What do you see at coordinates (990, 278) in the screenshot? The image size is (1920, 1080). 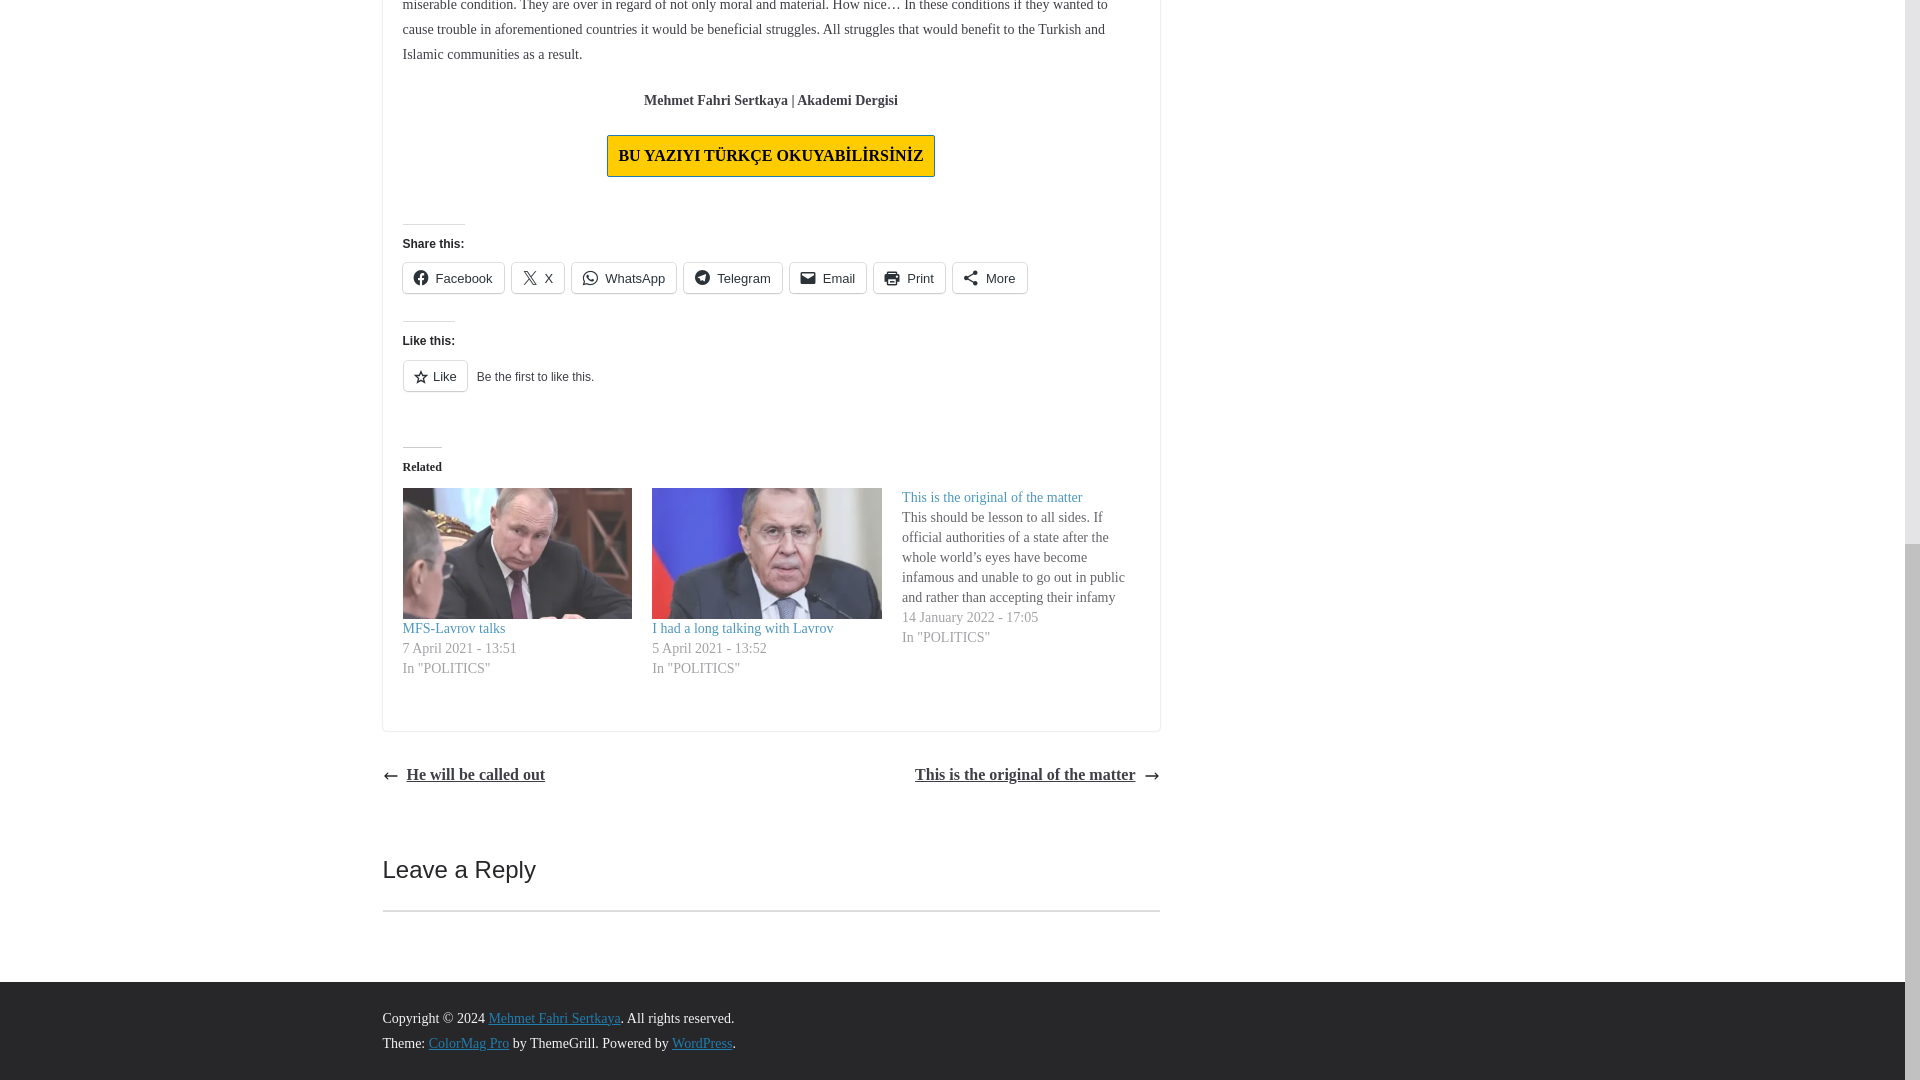 I see `More` at bounding box center [990, 278].